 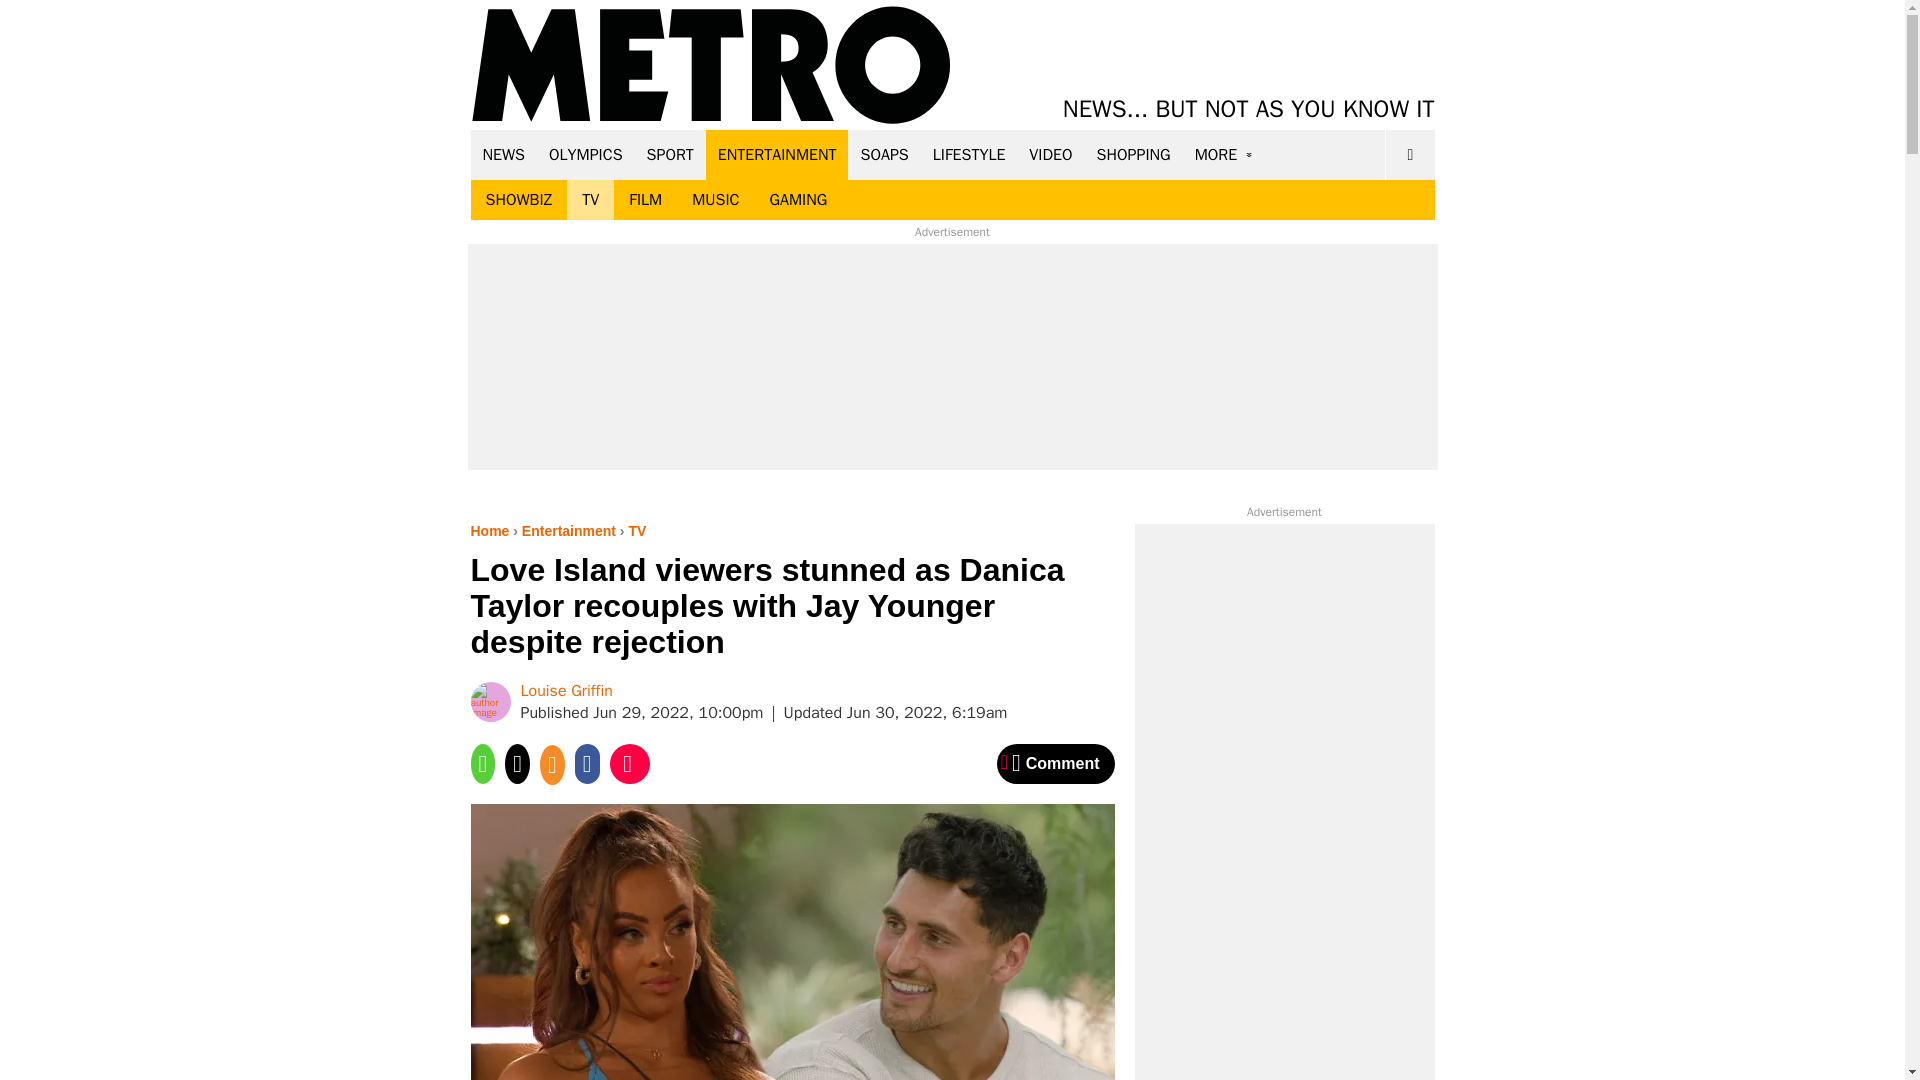 I want to click on SPORT, so click(x=670, y=154).